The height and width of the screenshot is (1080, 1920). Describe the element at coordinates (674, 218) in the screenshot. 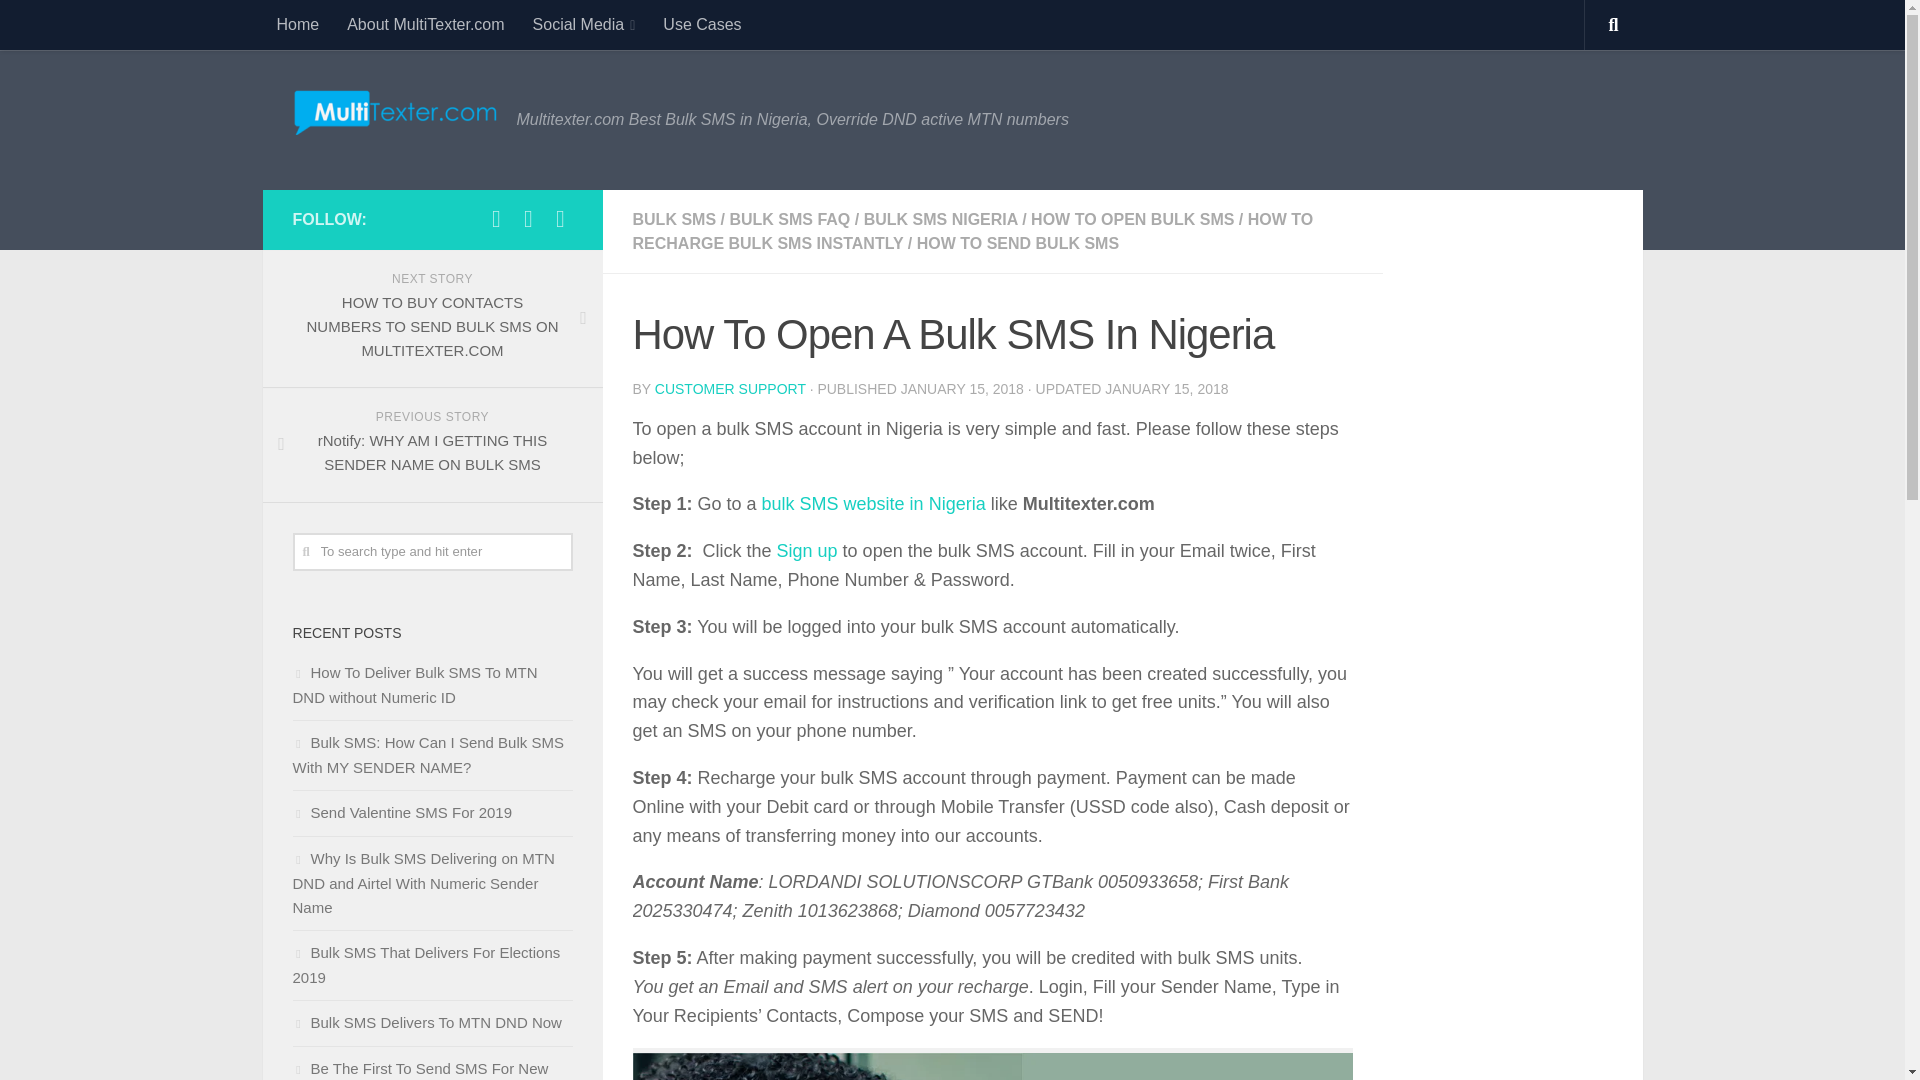

I see `BULK SMS` at that location.